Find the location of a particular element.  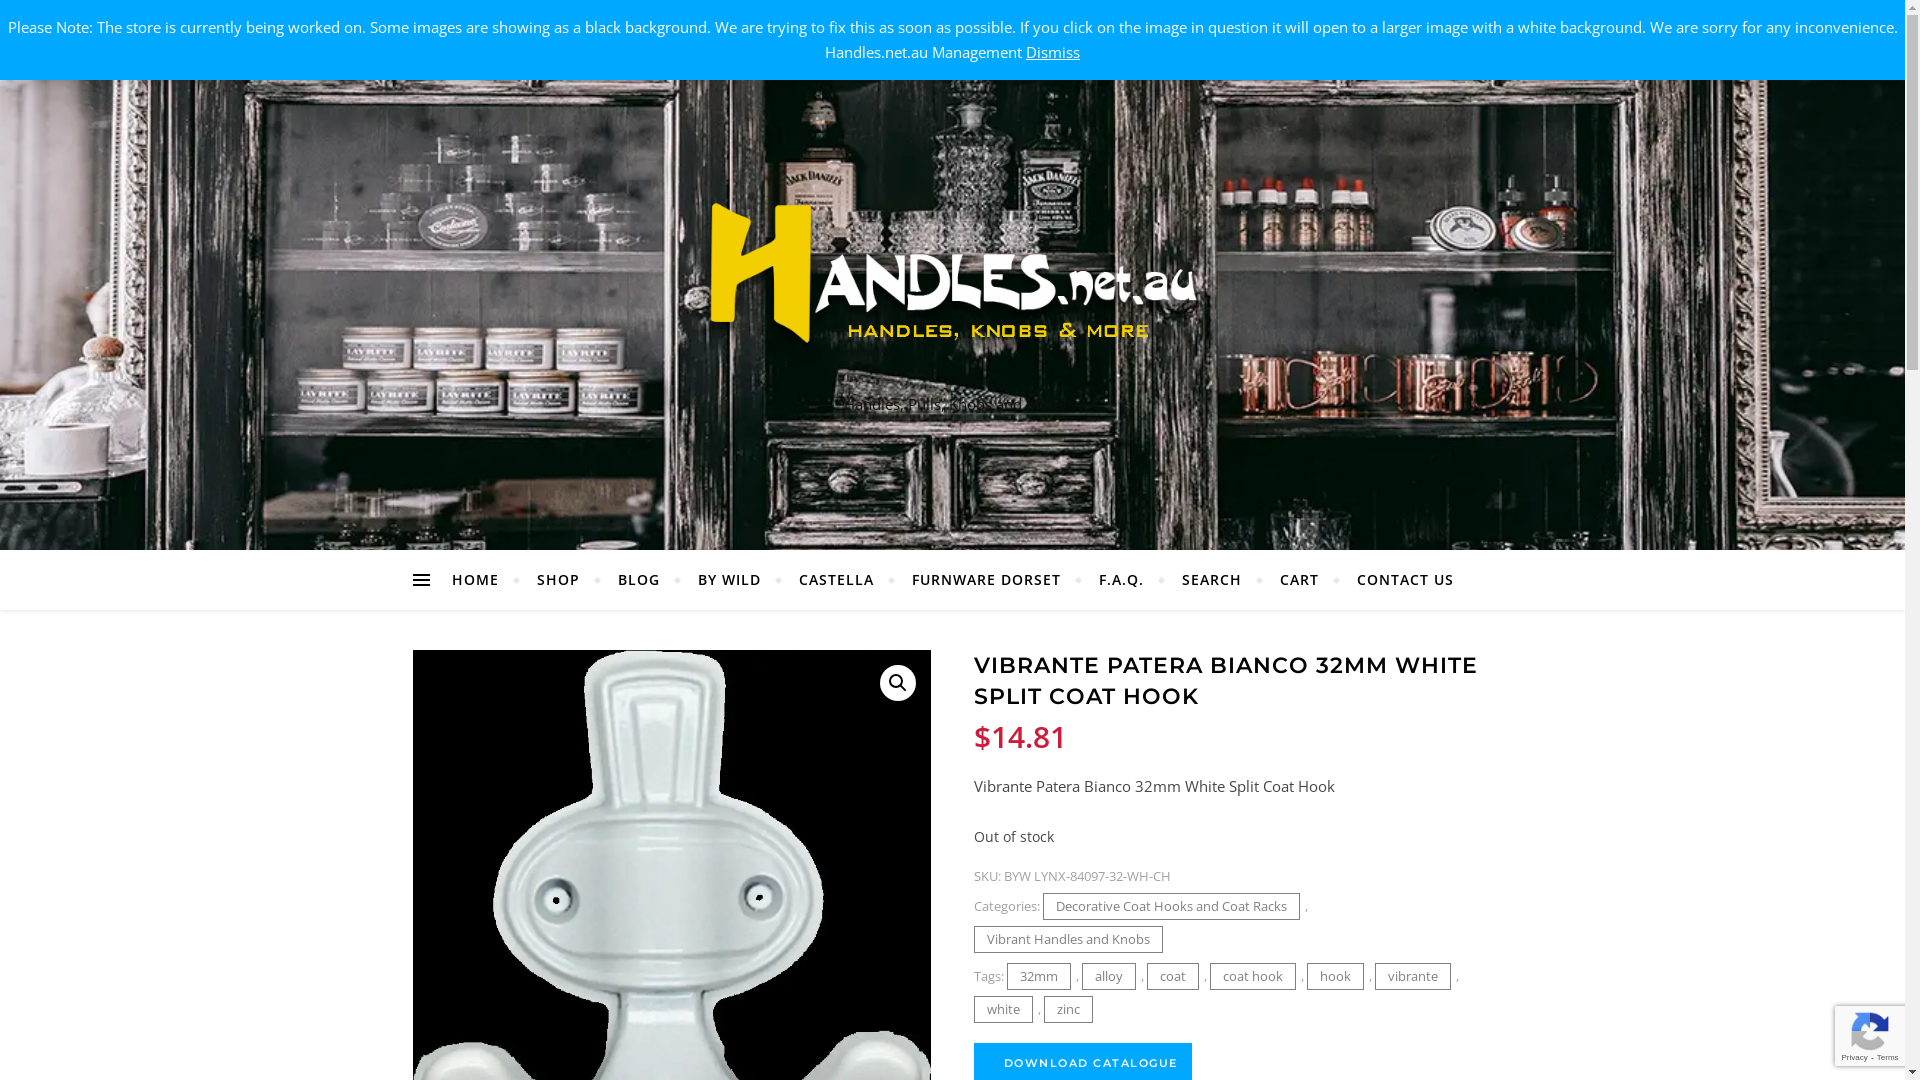

CONTACT US is located at coordinates (1397, 580).